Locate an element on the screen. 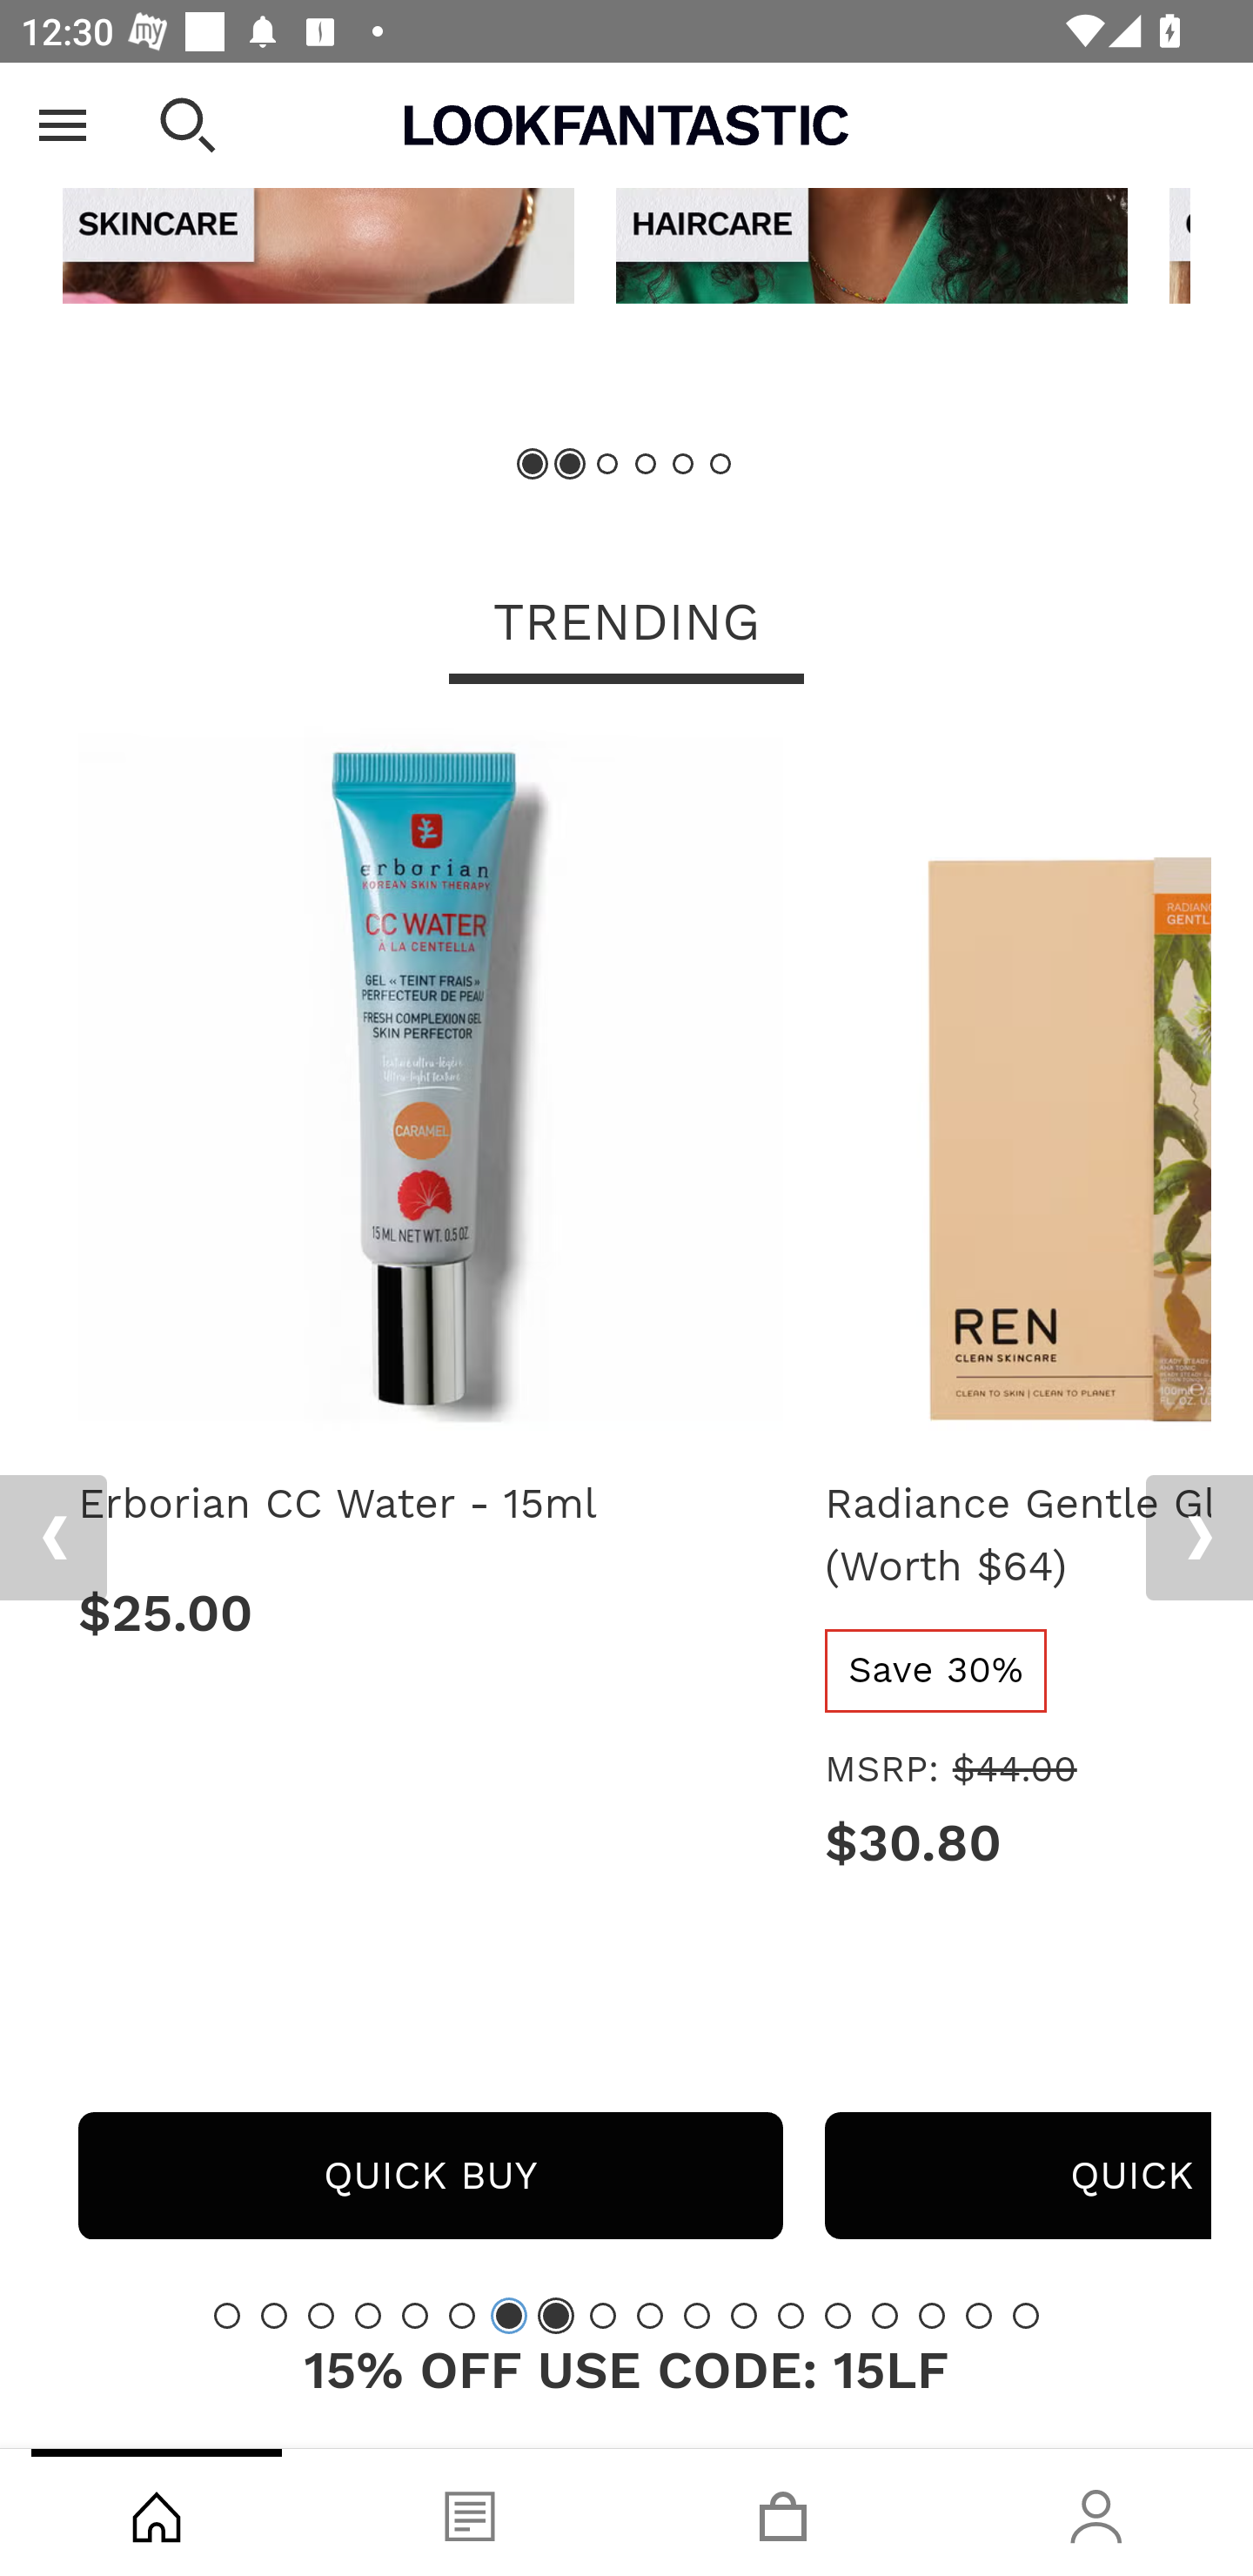 The height and width of the screenshot is (2576, 1253). Slide 12 is located at coordinates (743, 2317).